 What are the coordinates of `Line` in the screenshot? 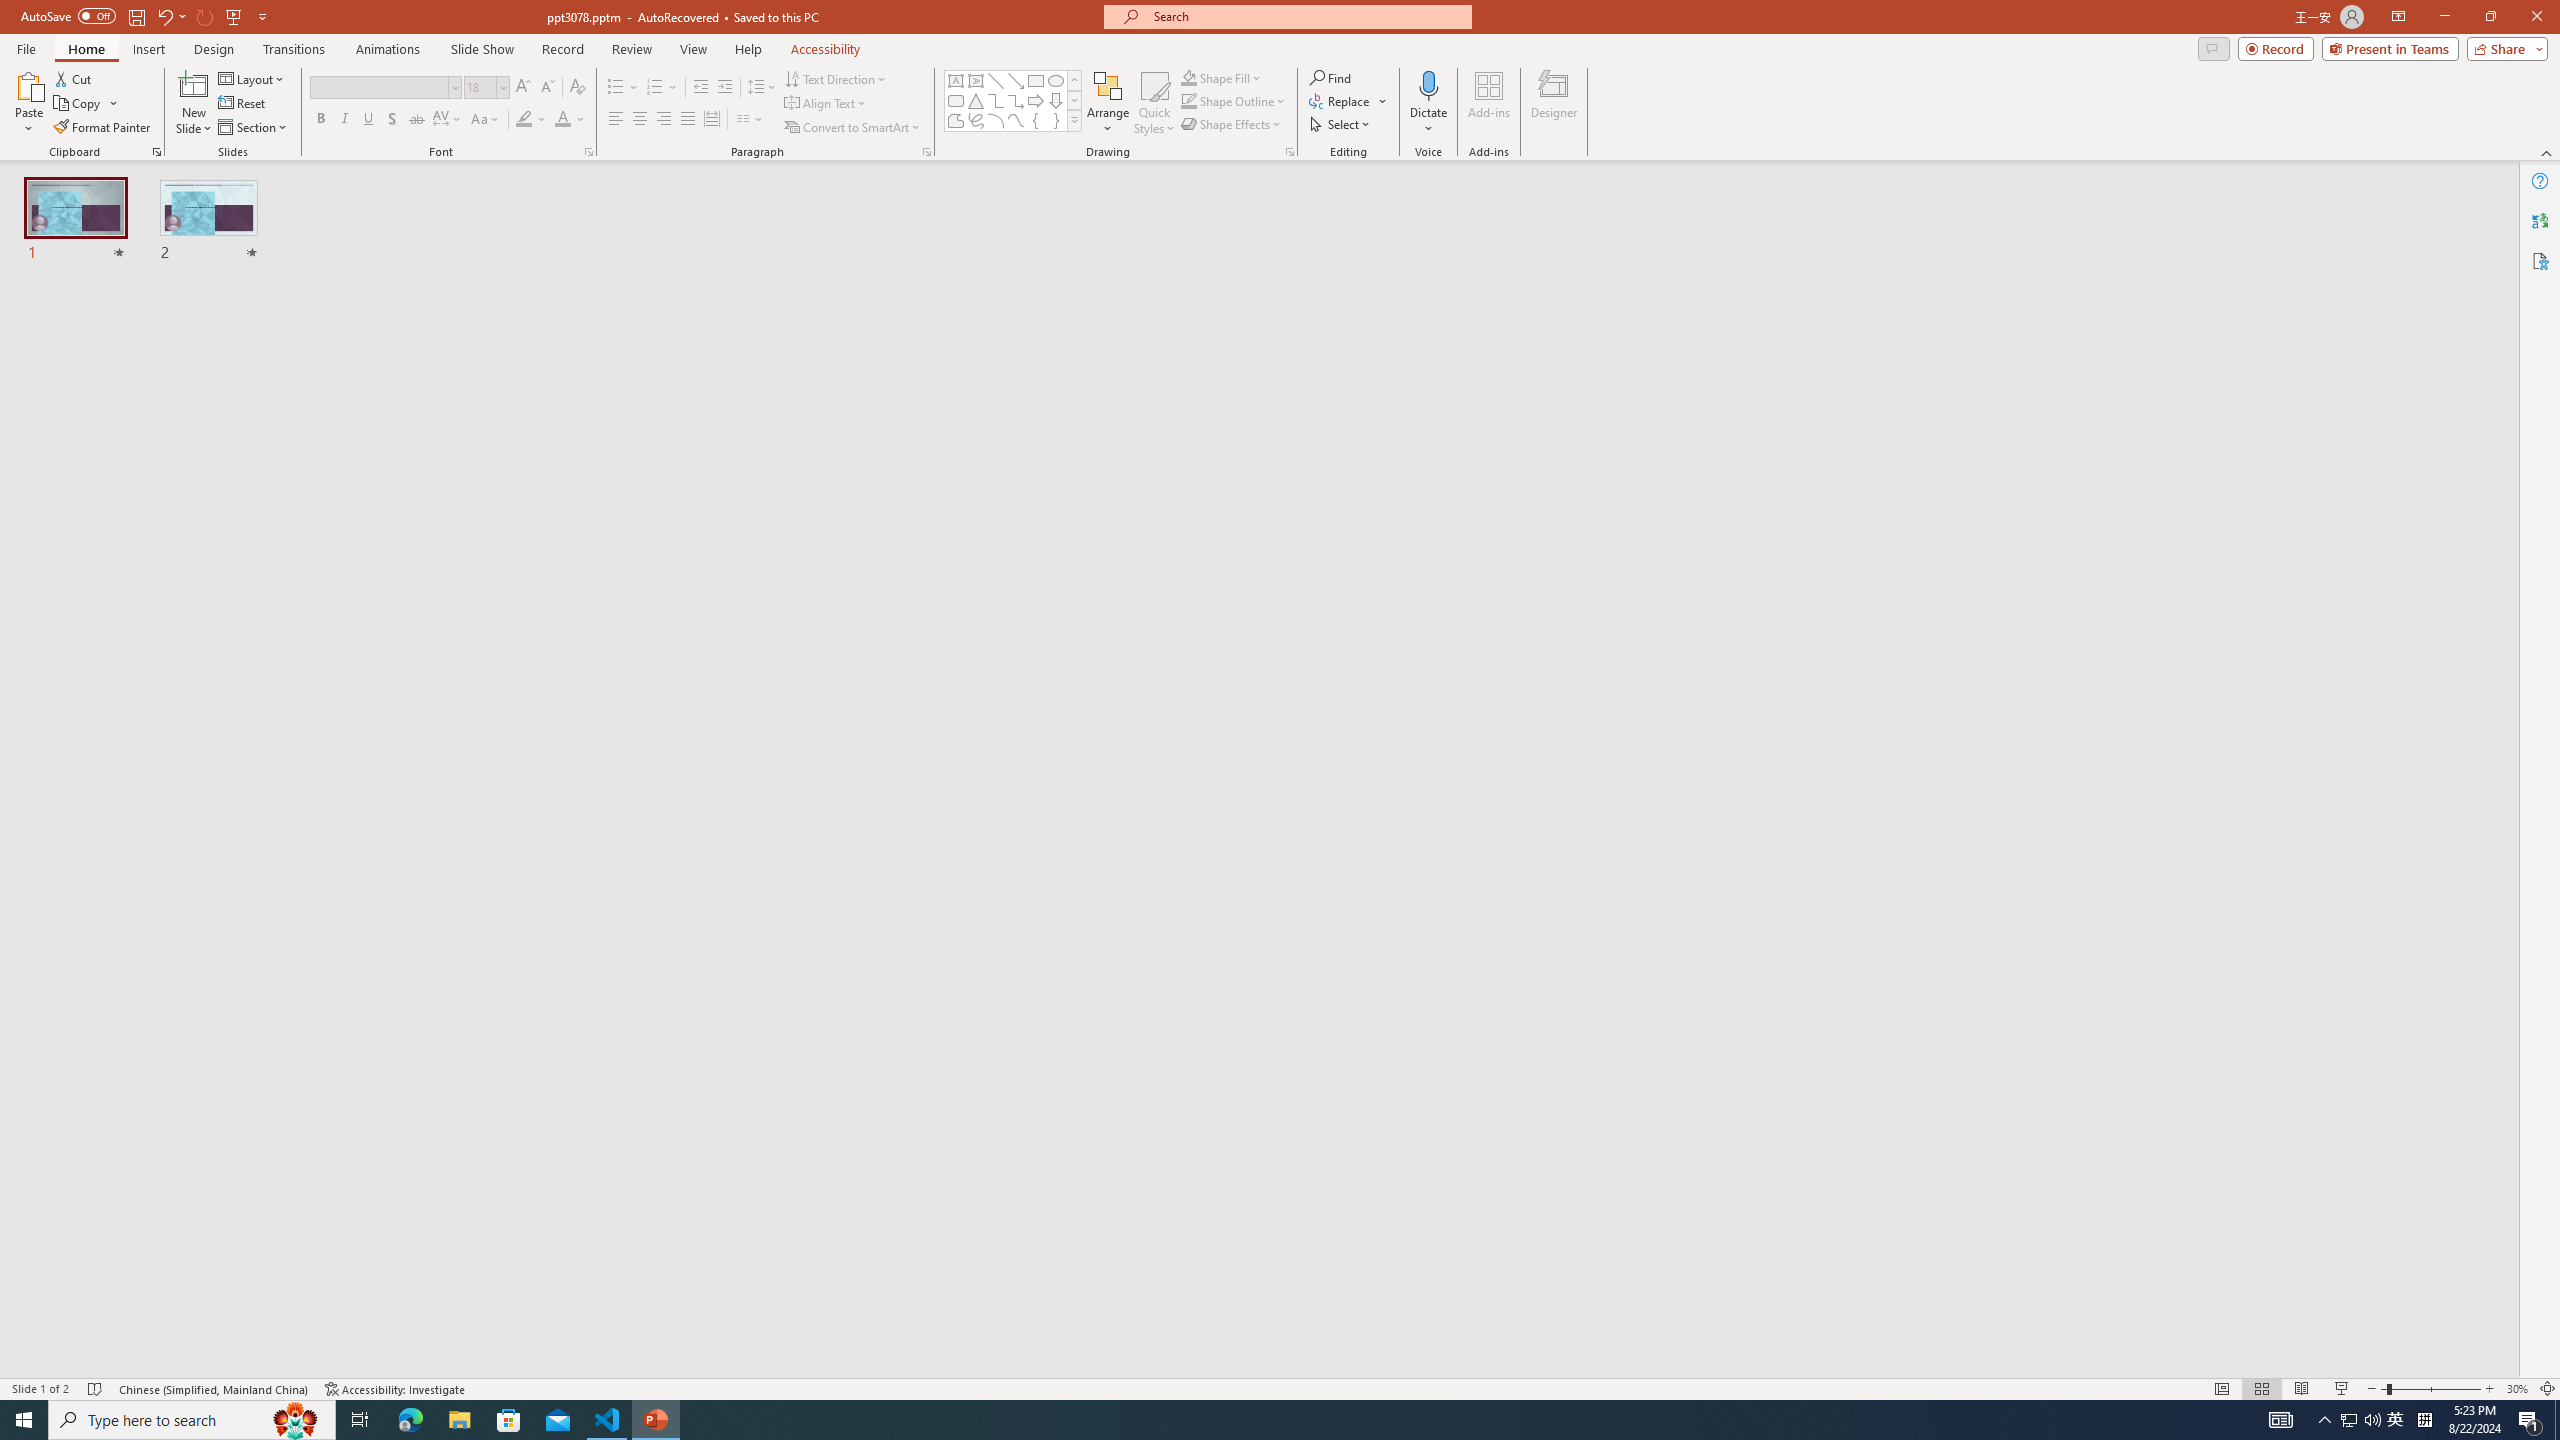 It's located at (996, 80).